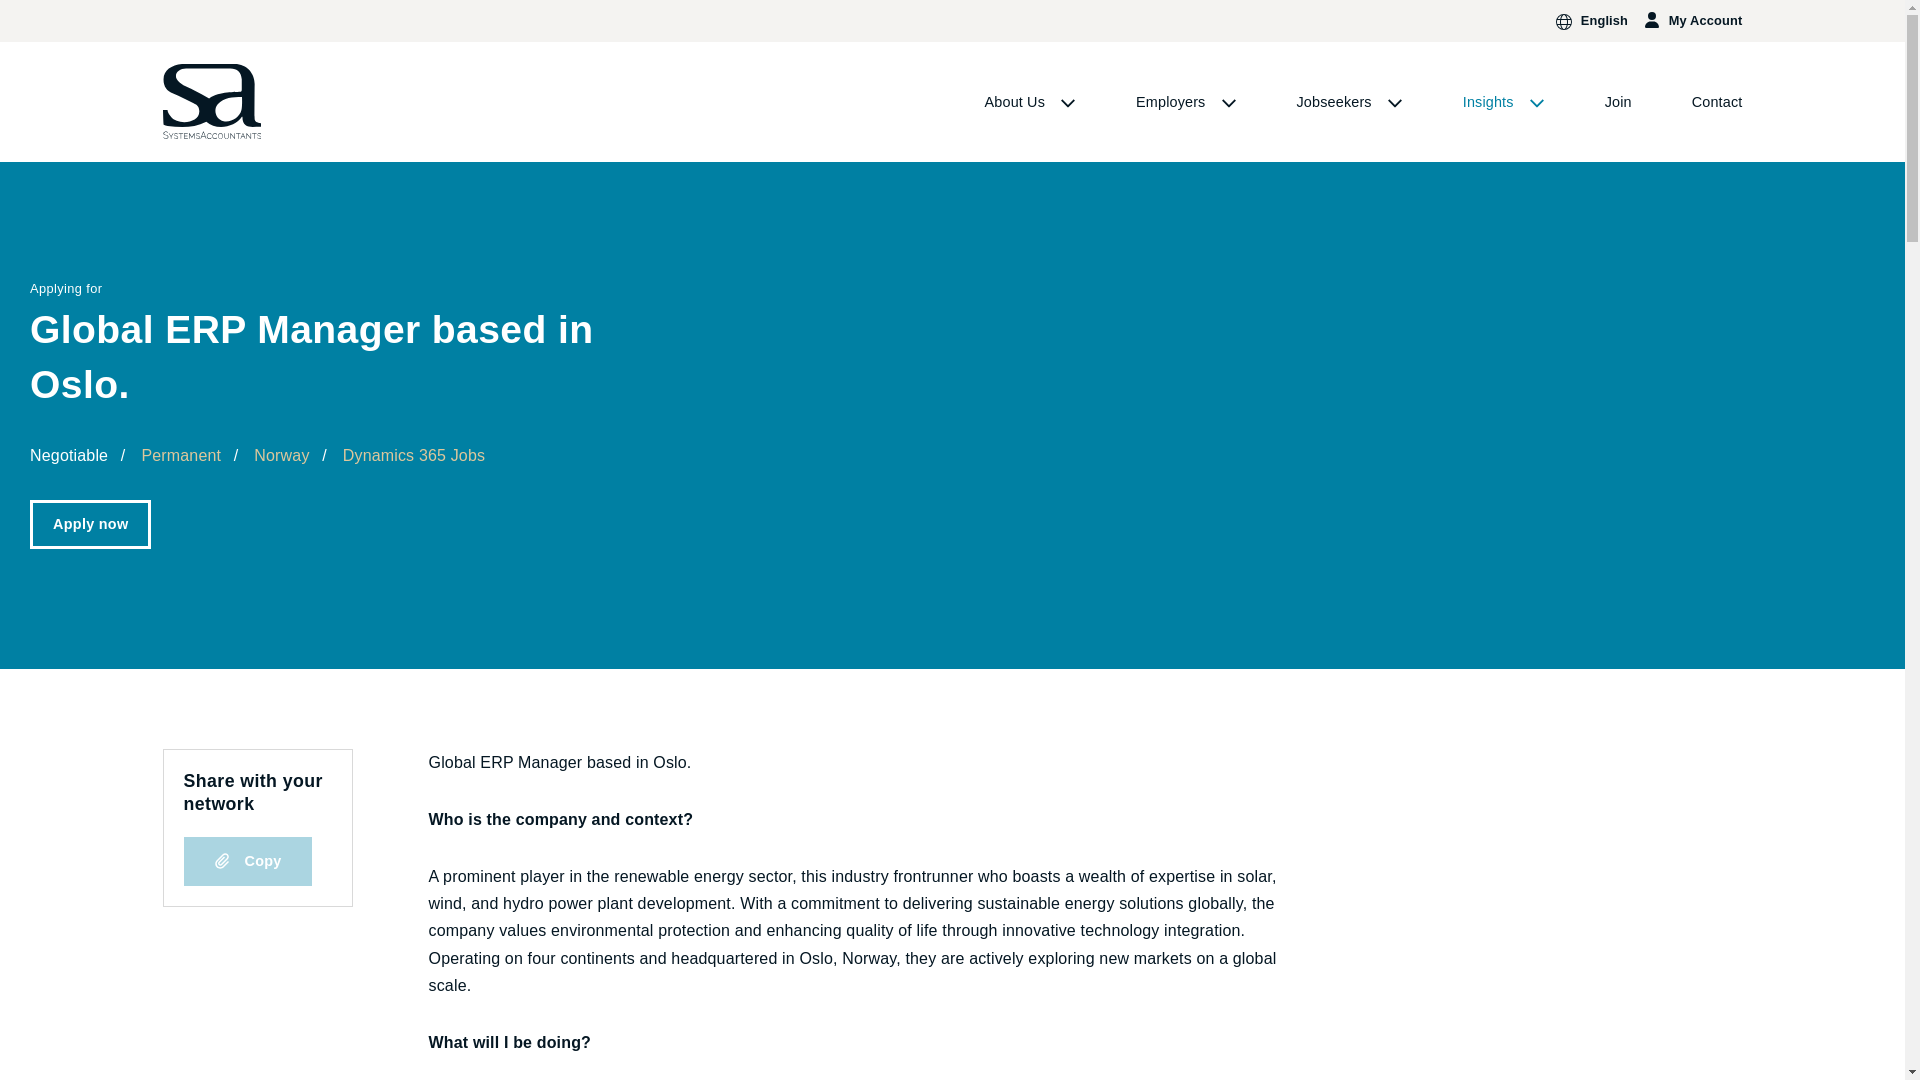 This screenshot has width=1920, height=1080. Describe the element at coordinates (1618, 102) in the screenshot. I see `Join` at that location.